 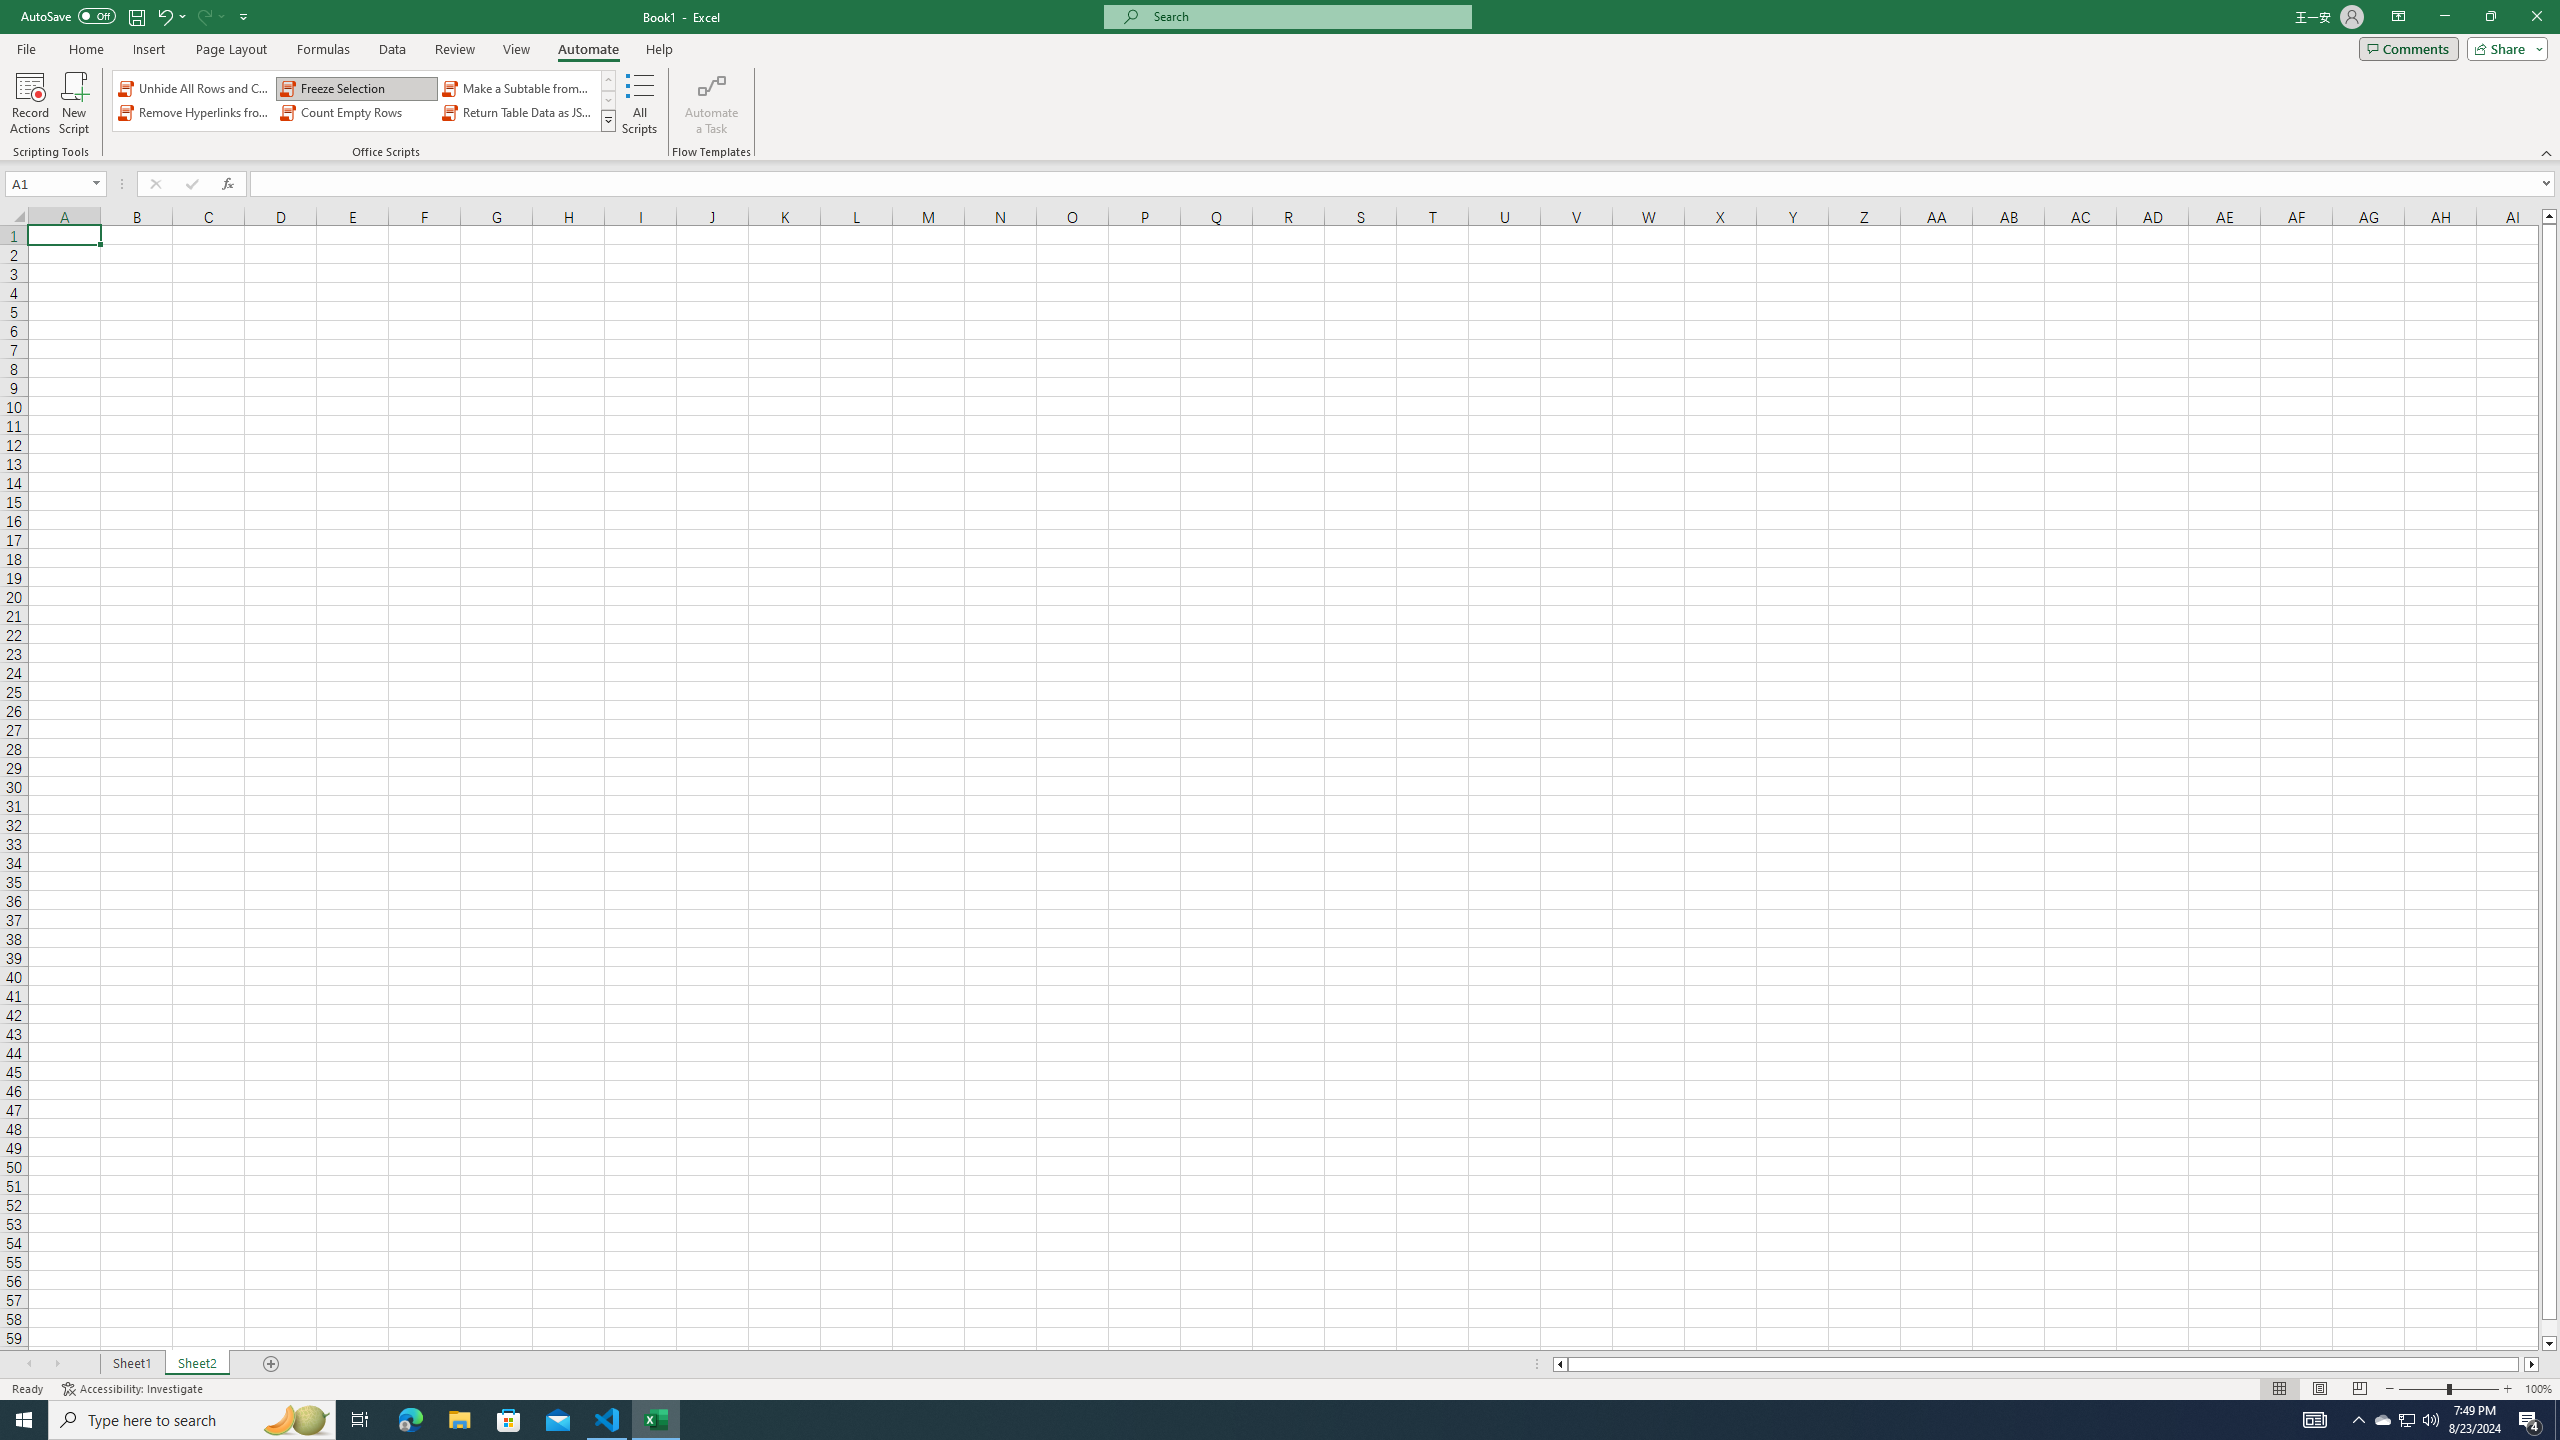 I want to click on Zoom, so click(x=2448, y=1389).